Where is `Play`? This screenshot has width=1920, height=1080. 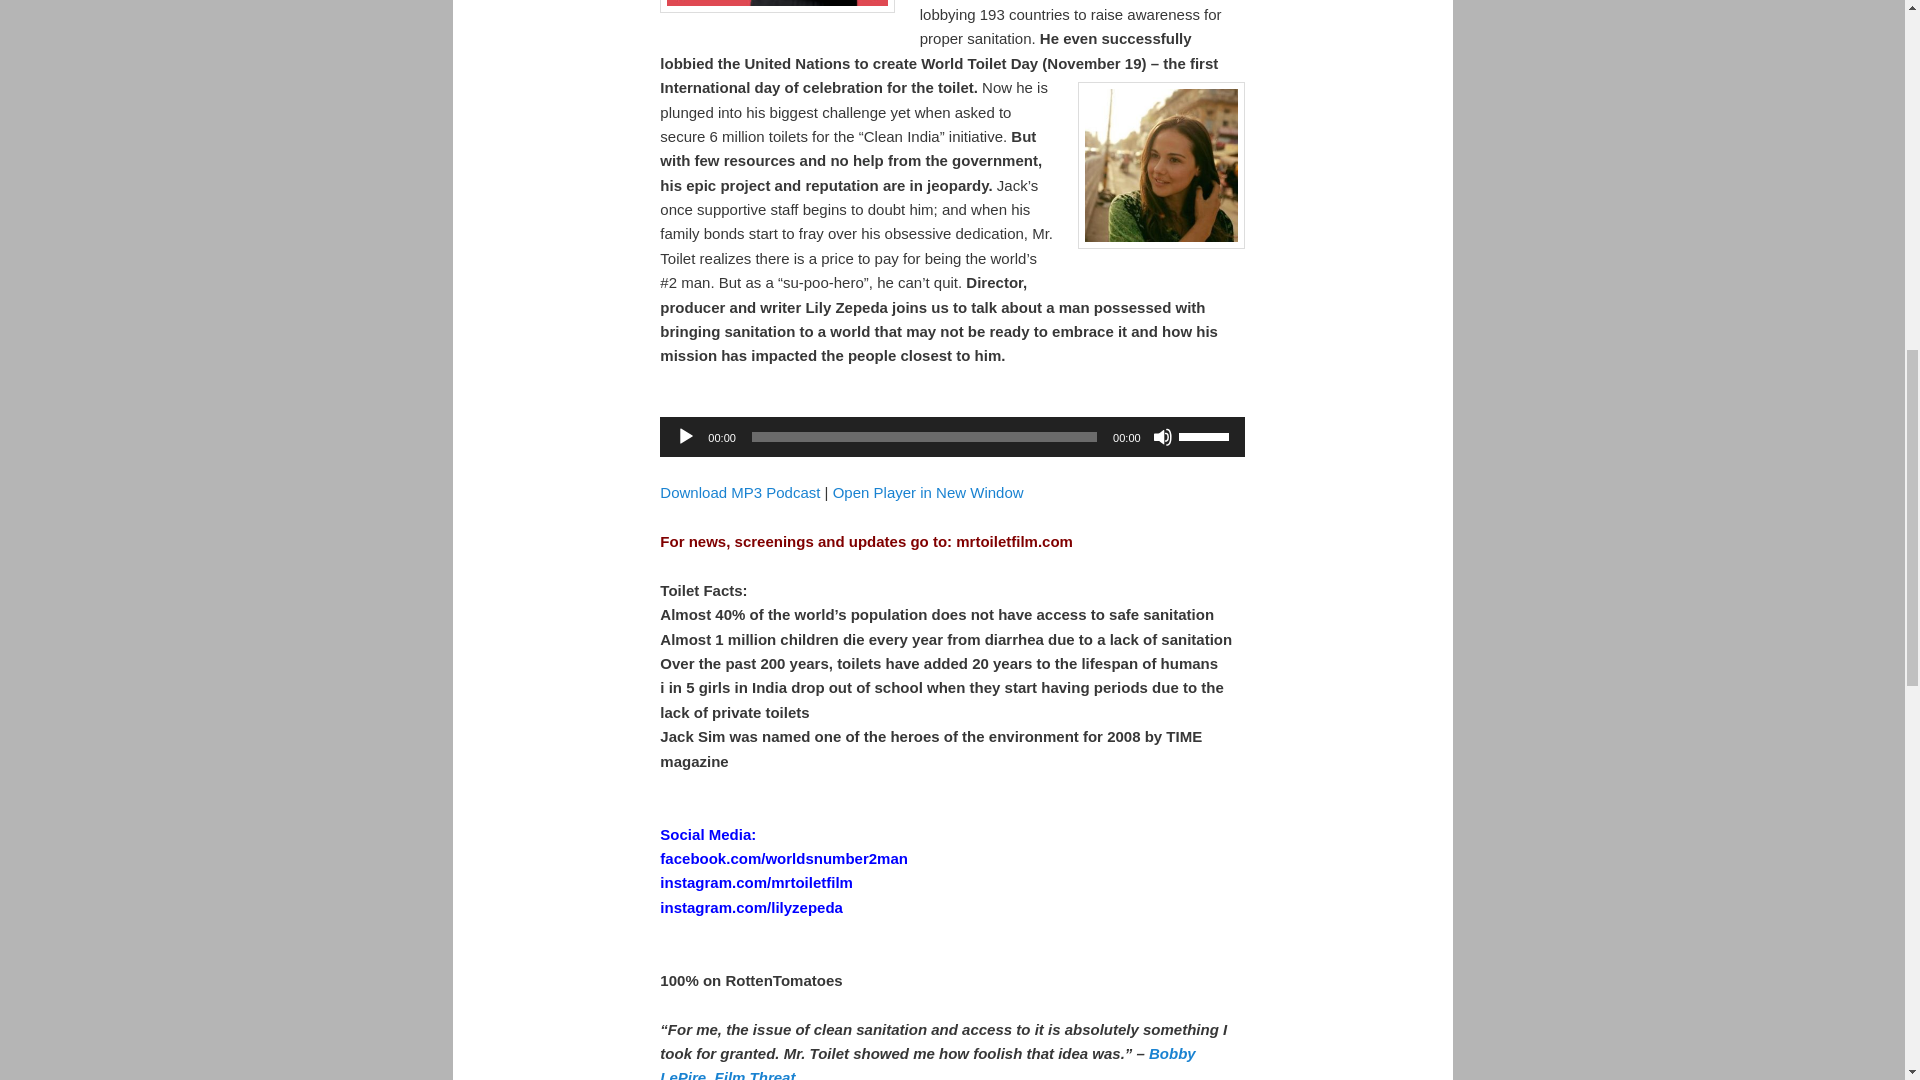 Play is located at coordinates (685, 436).